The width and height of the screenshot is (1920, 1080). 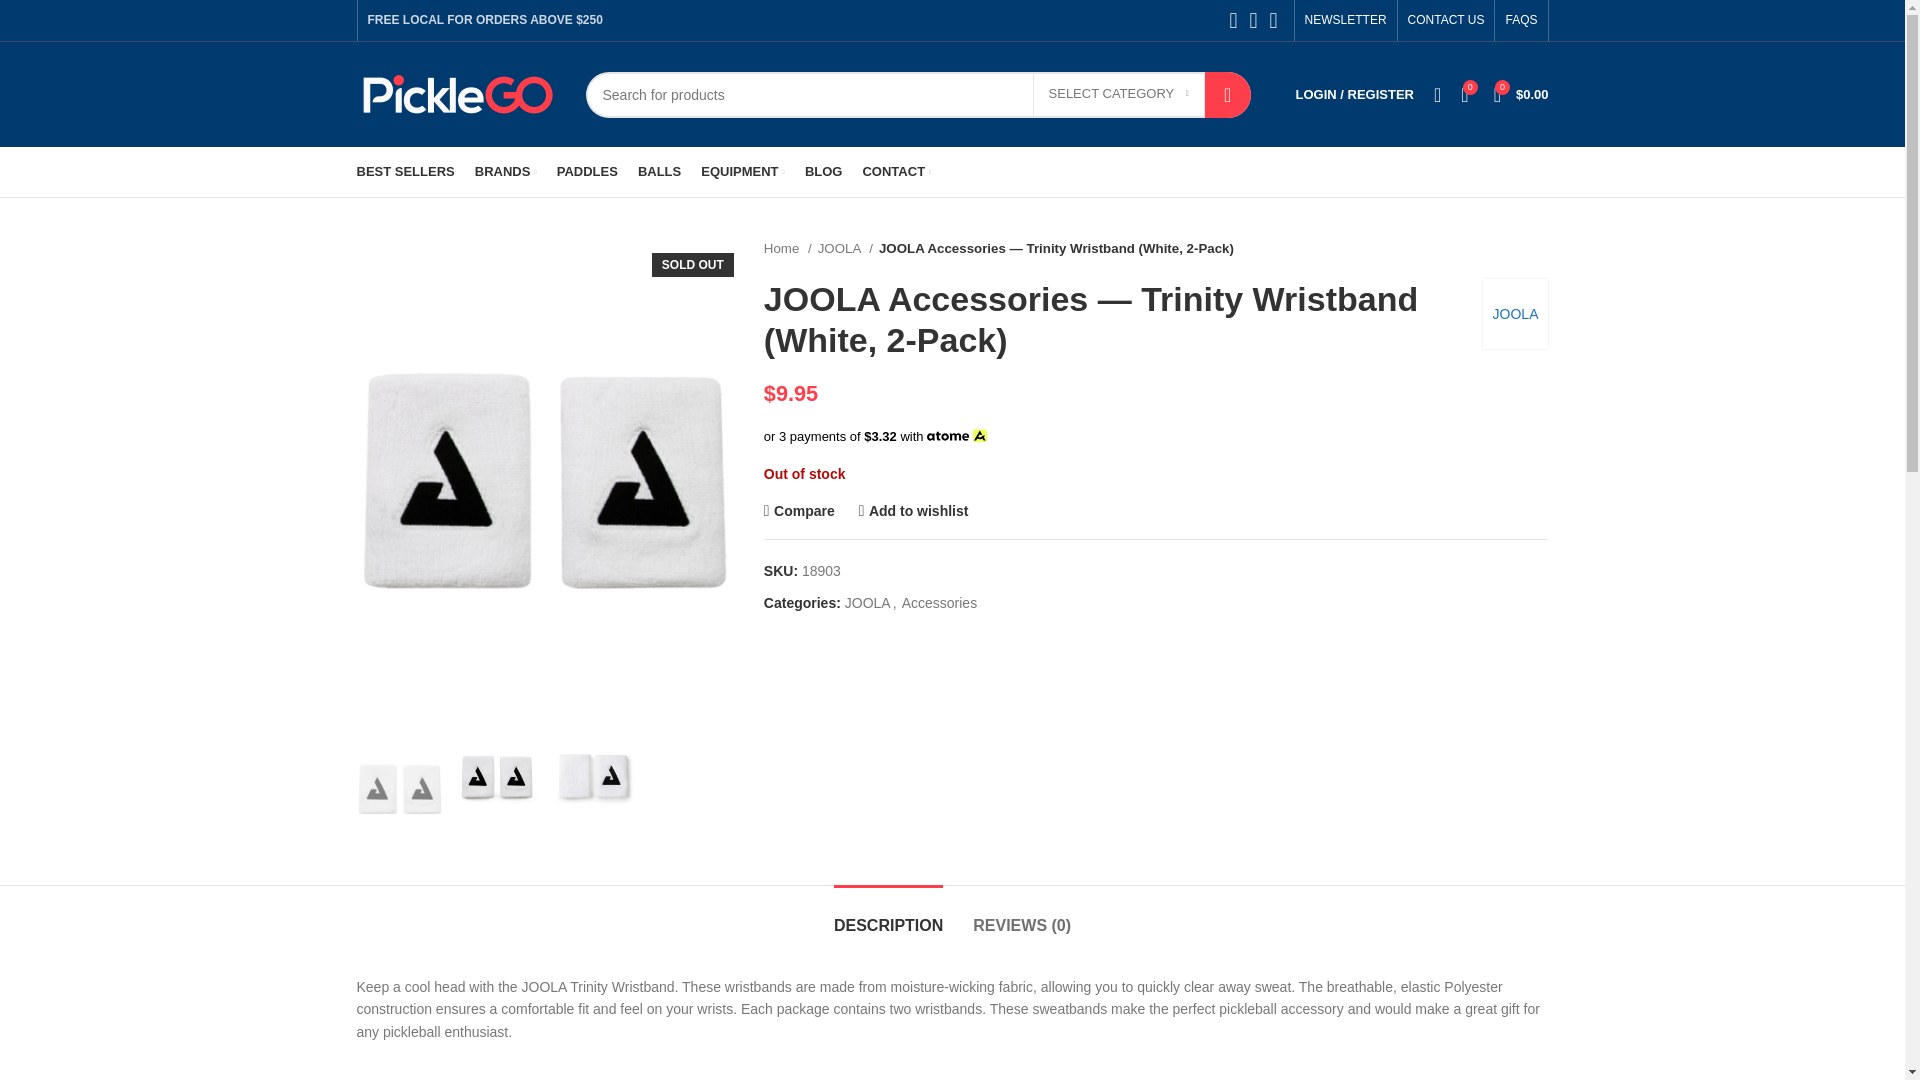 I want to click on 0, so click(x=1464, y=94).